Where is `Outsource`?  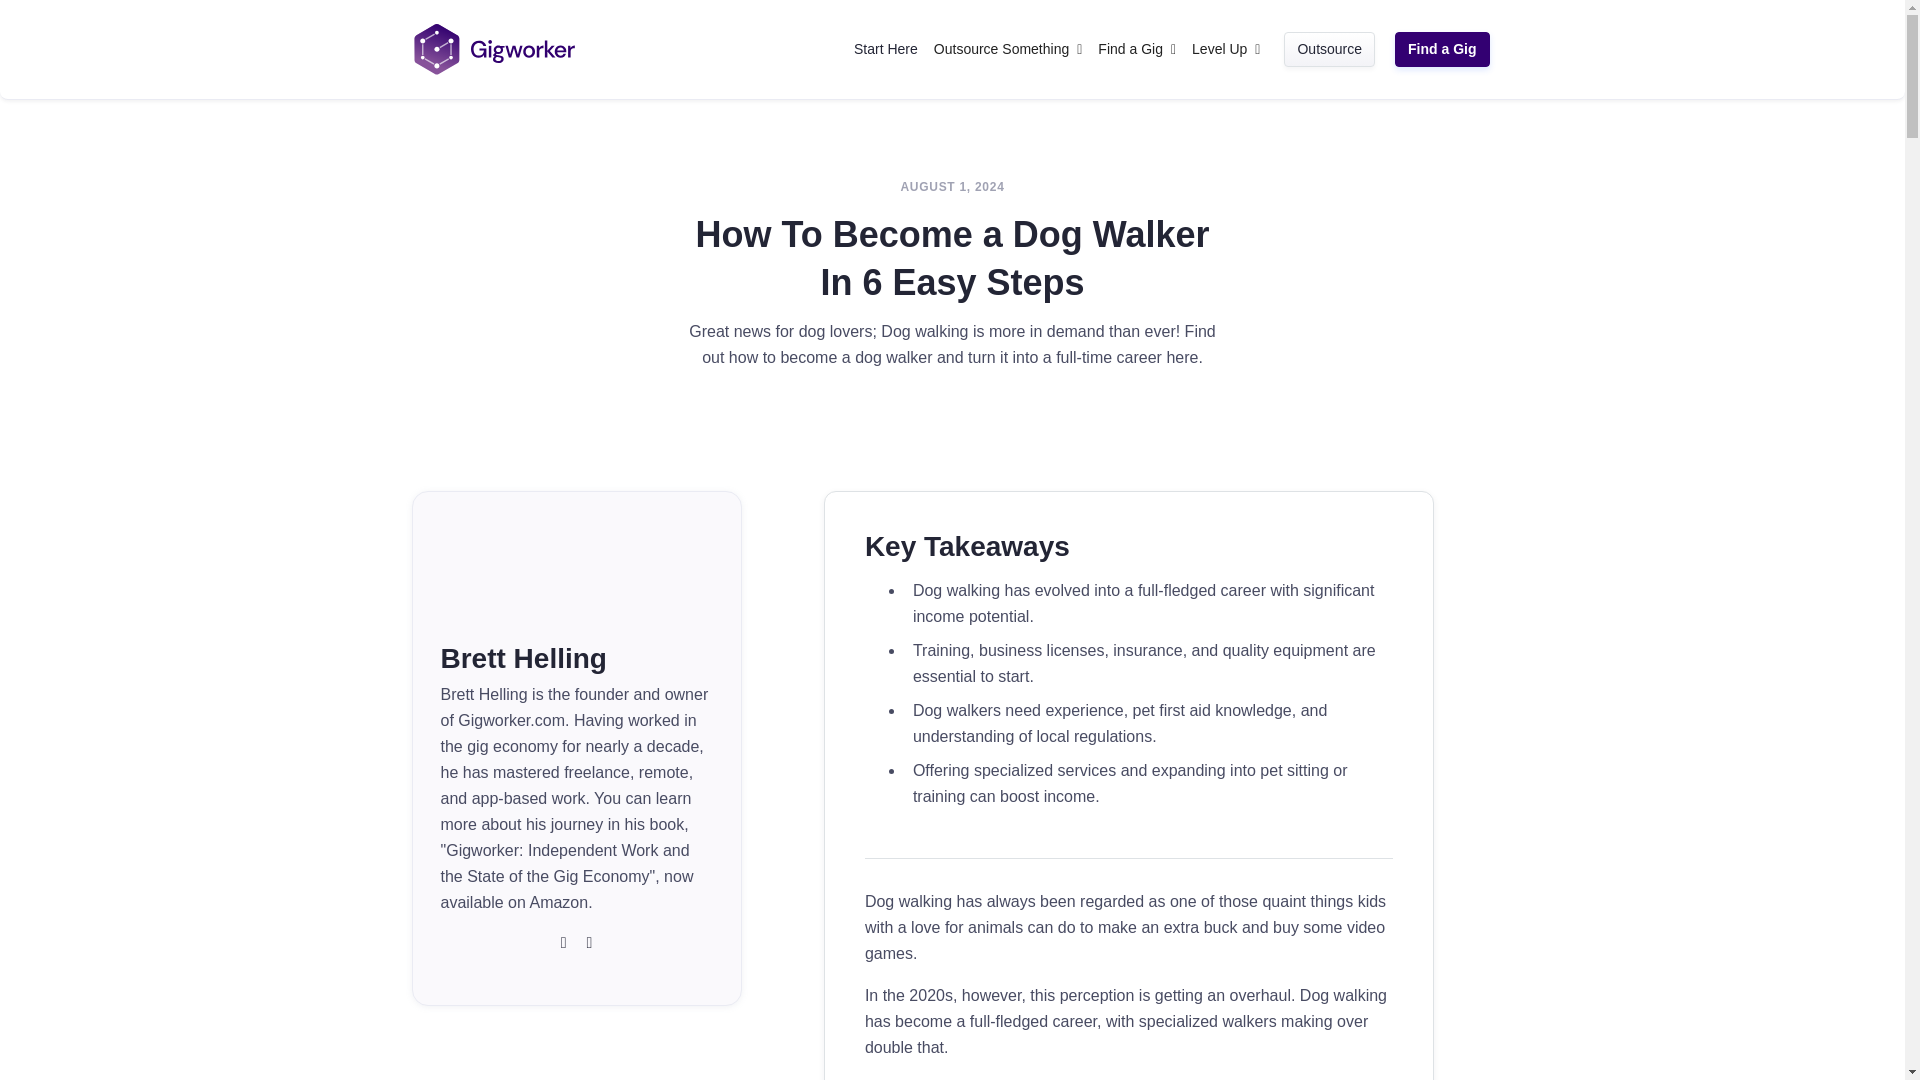 Outsource is located at coordinates (1329, 50).